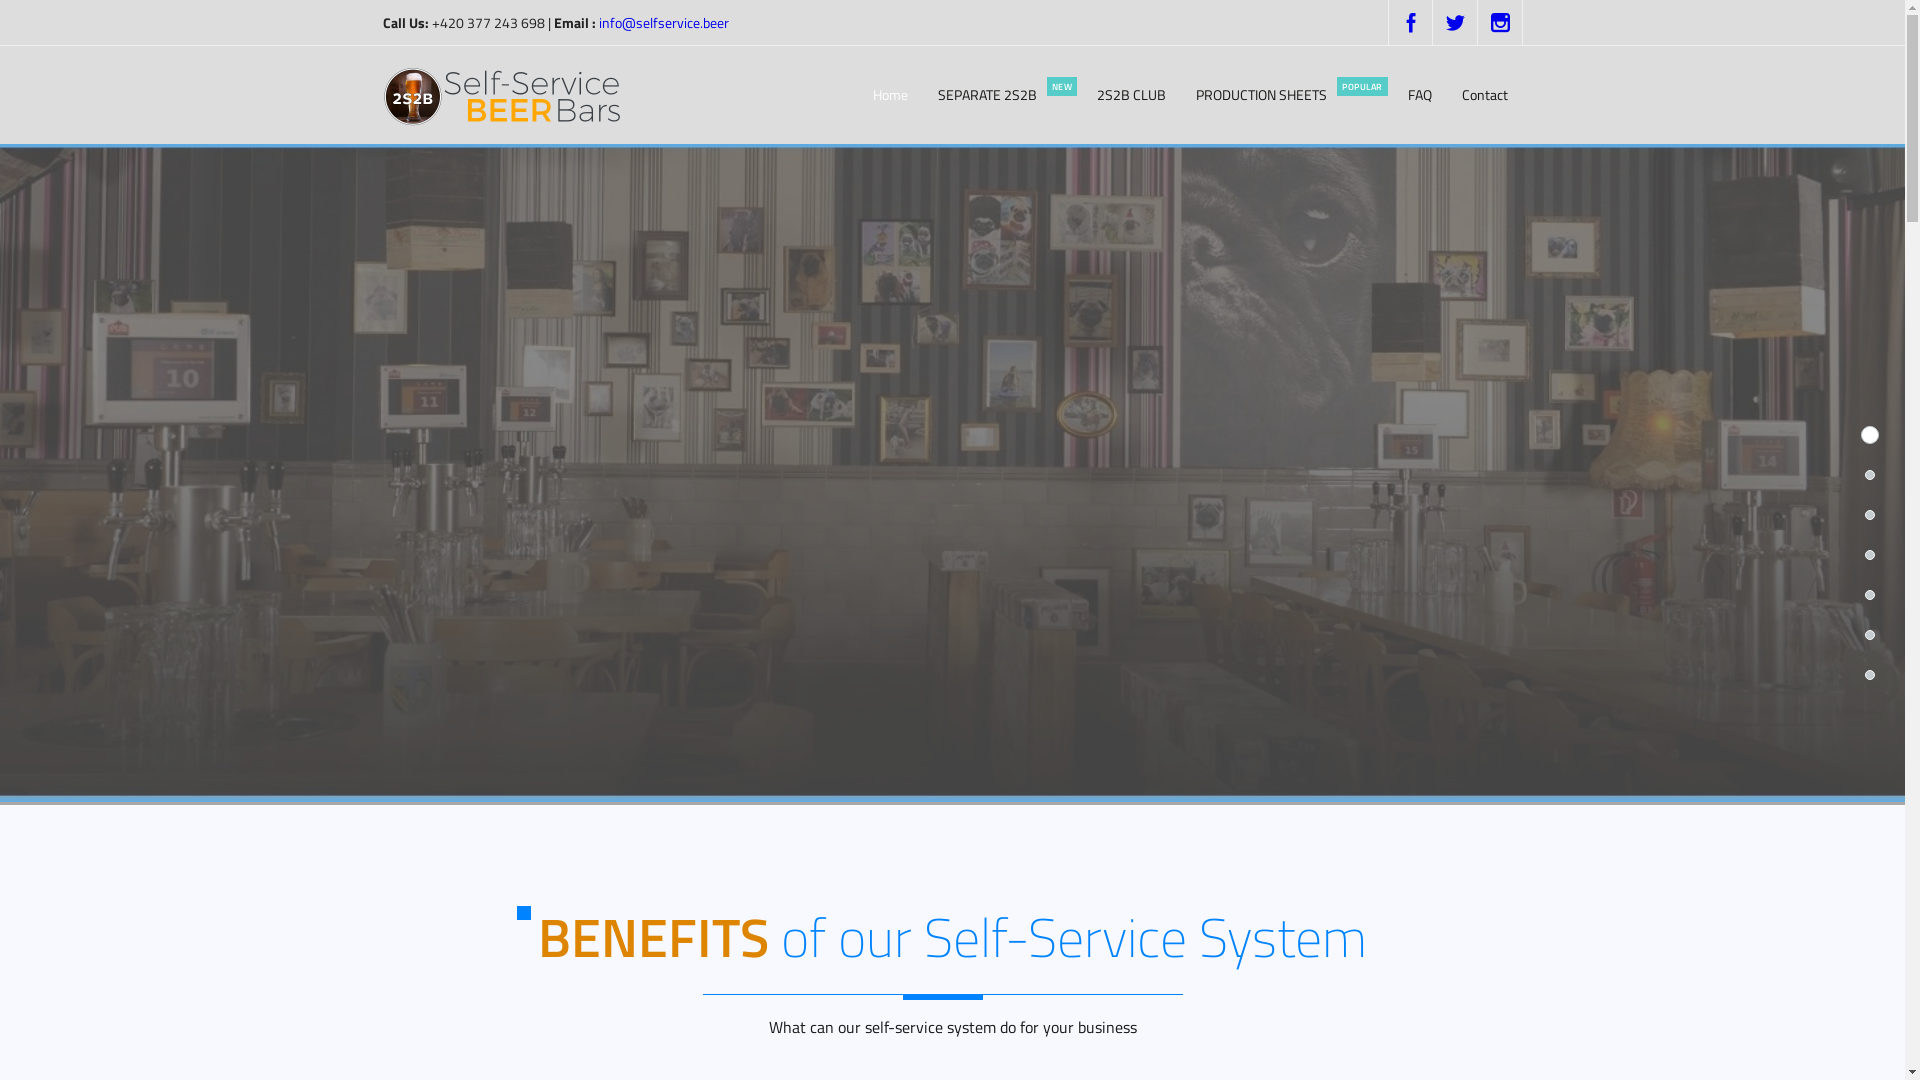 The image size is (1920, 1080). What do you see at coordinates (1002, 95) in the screenshot?
I see `SEPARATE 2S2BNEW` at bounding box center [1002, 95].